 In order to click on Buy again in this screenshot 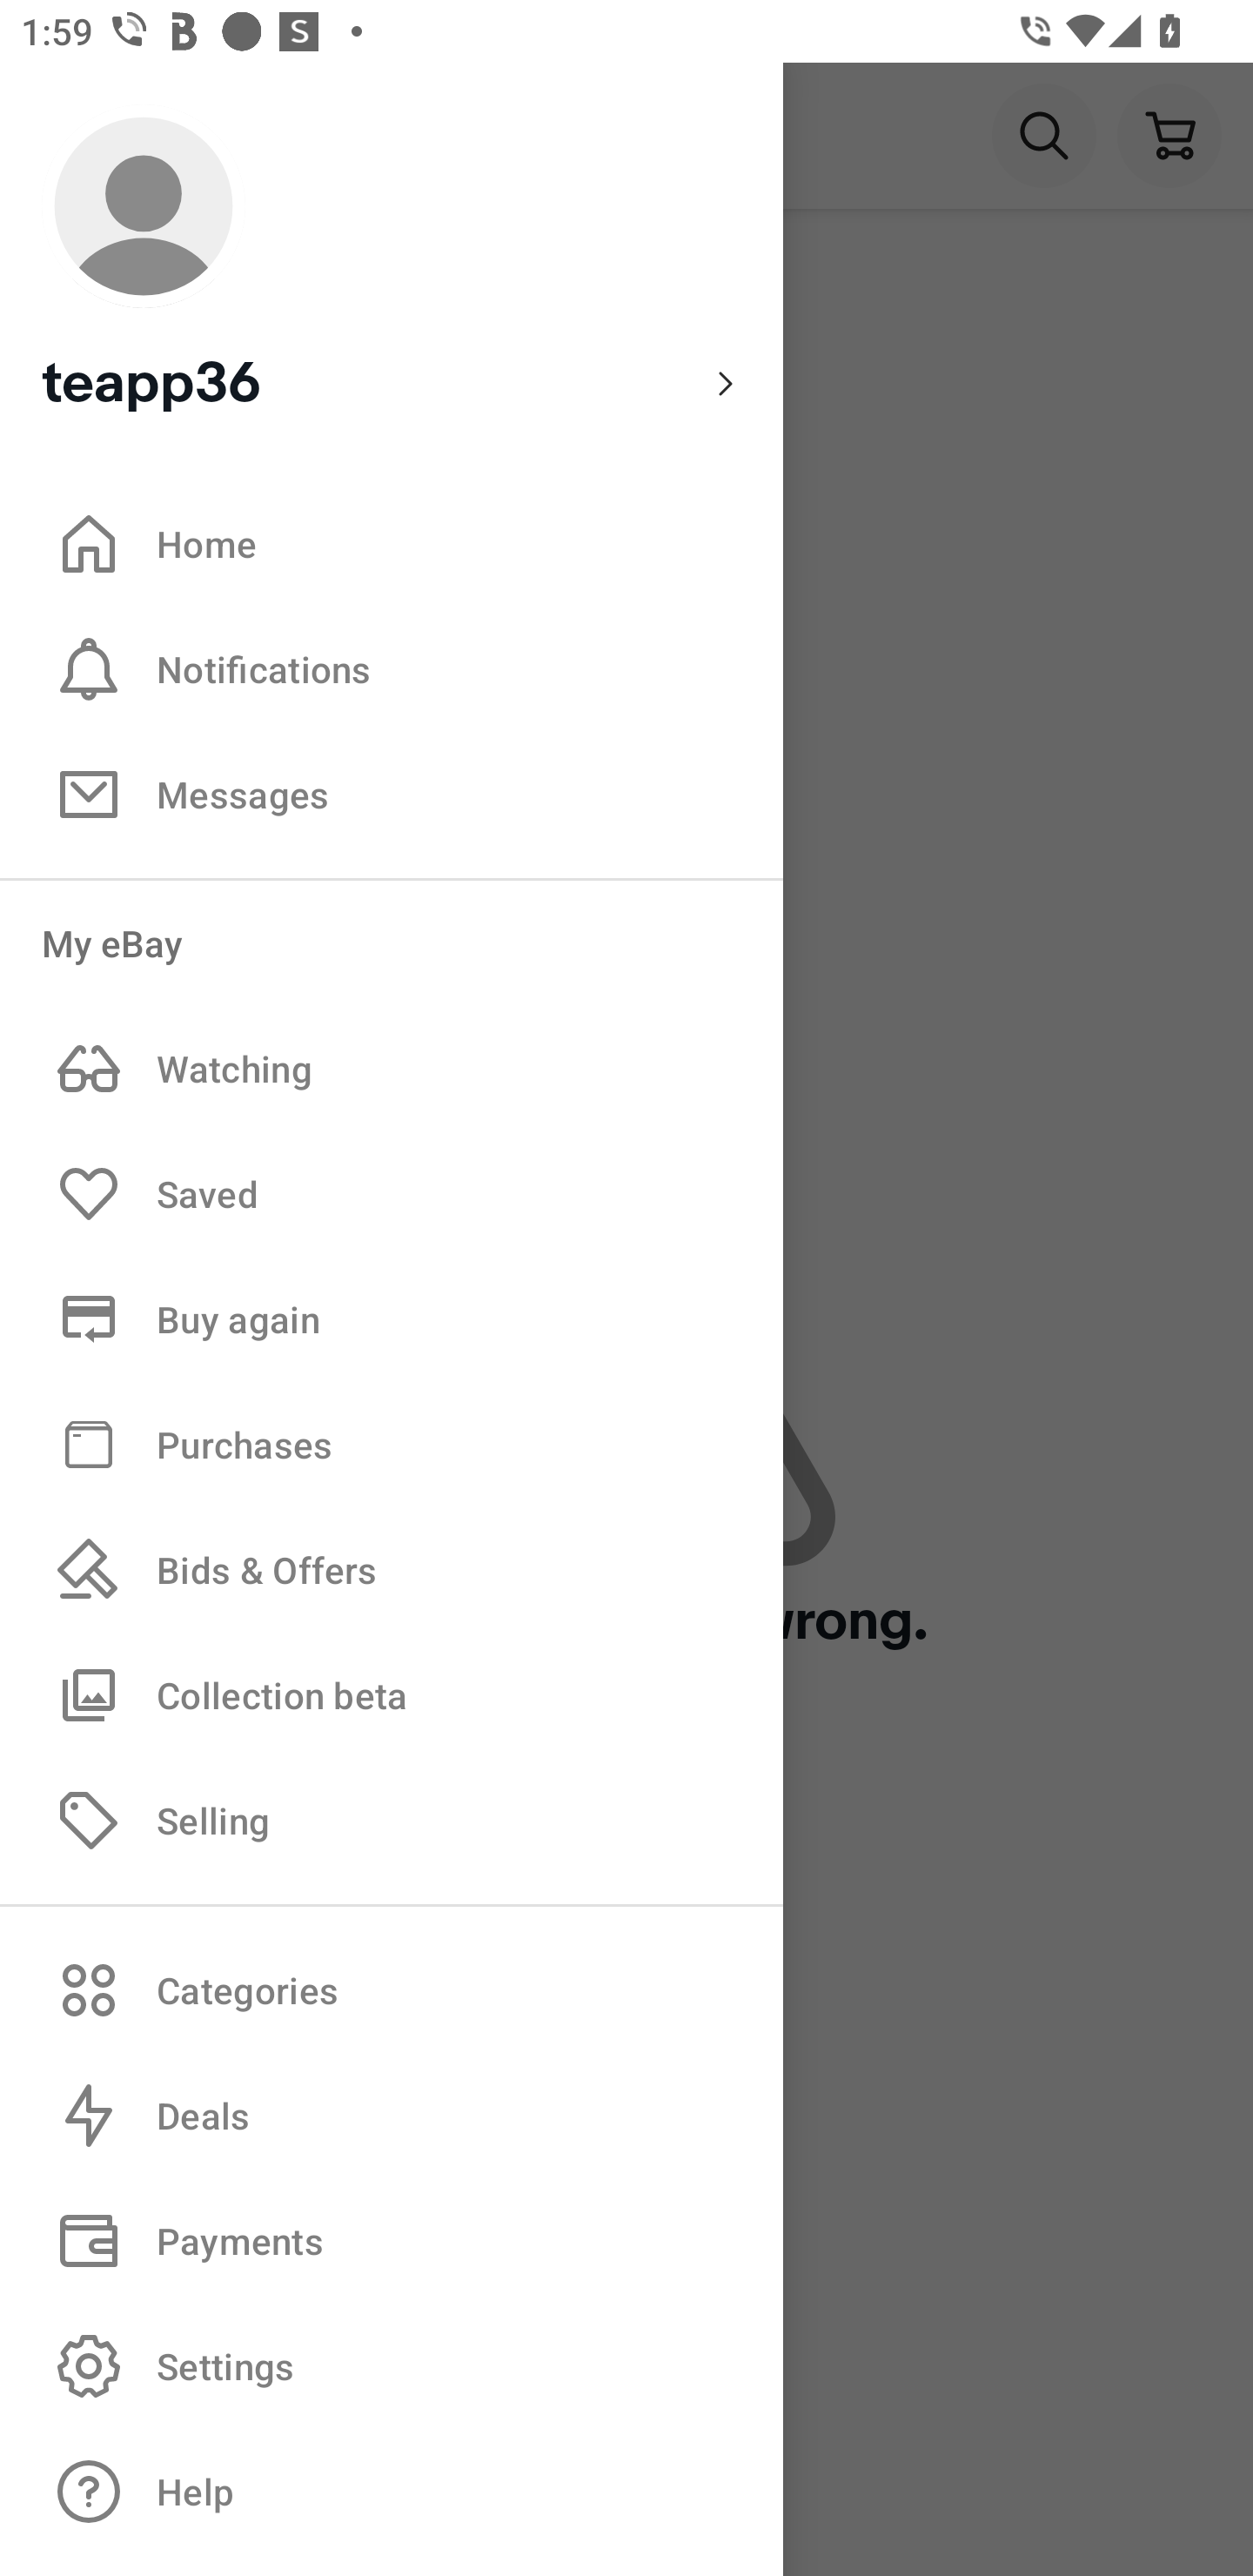, I will do `click(392, 1318)`.